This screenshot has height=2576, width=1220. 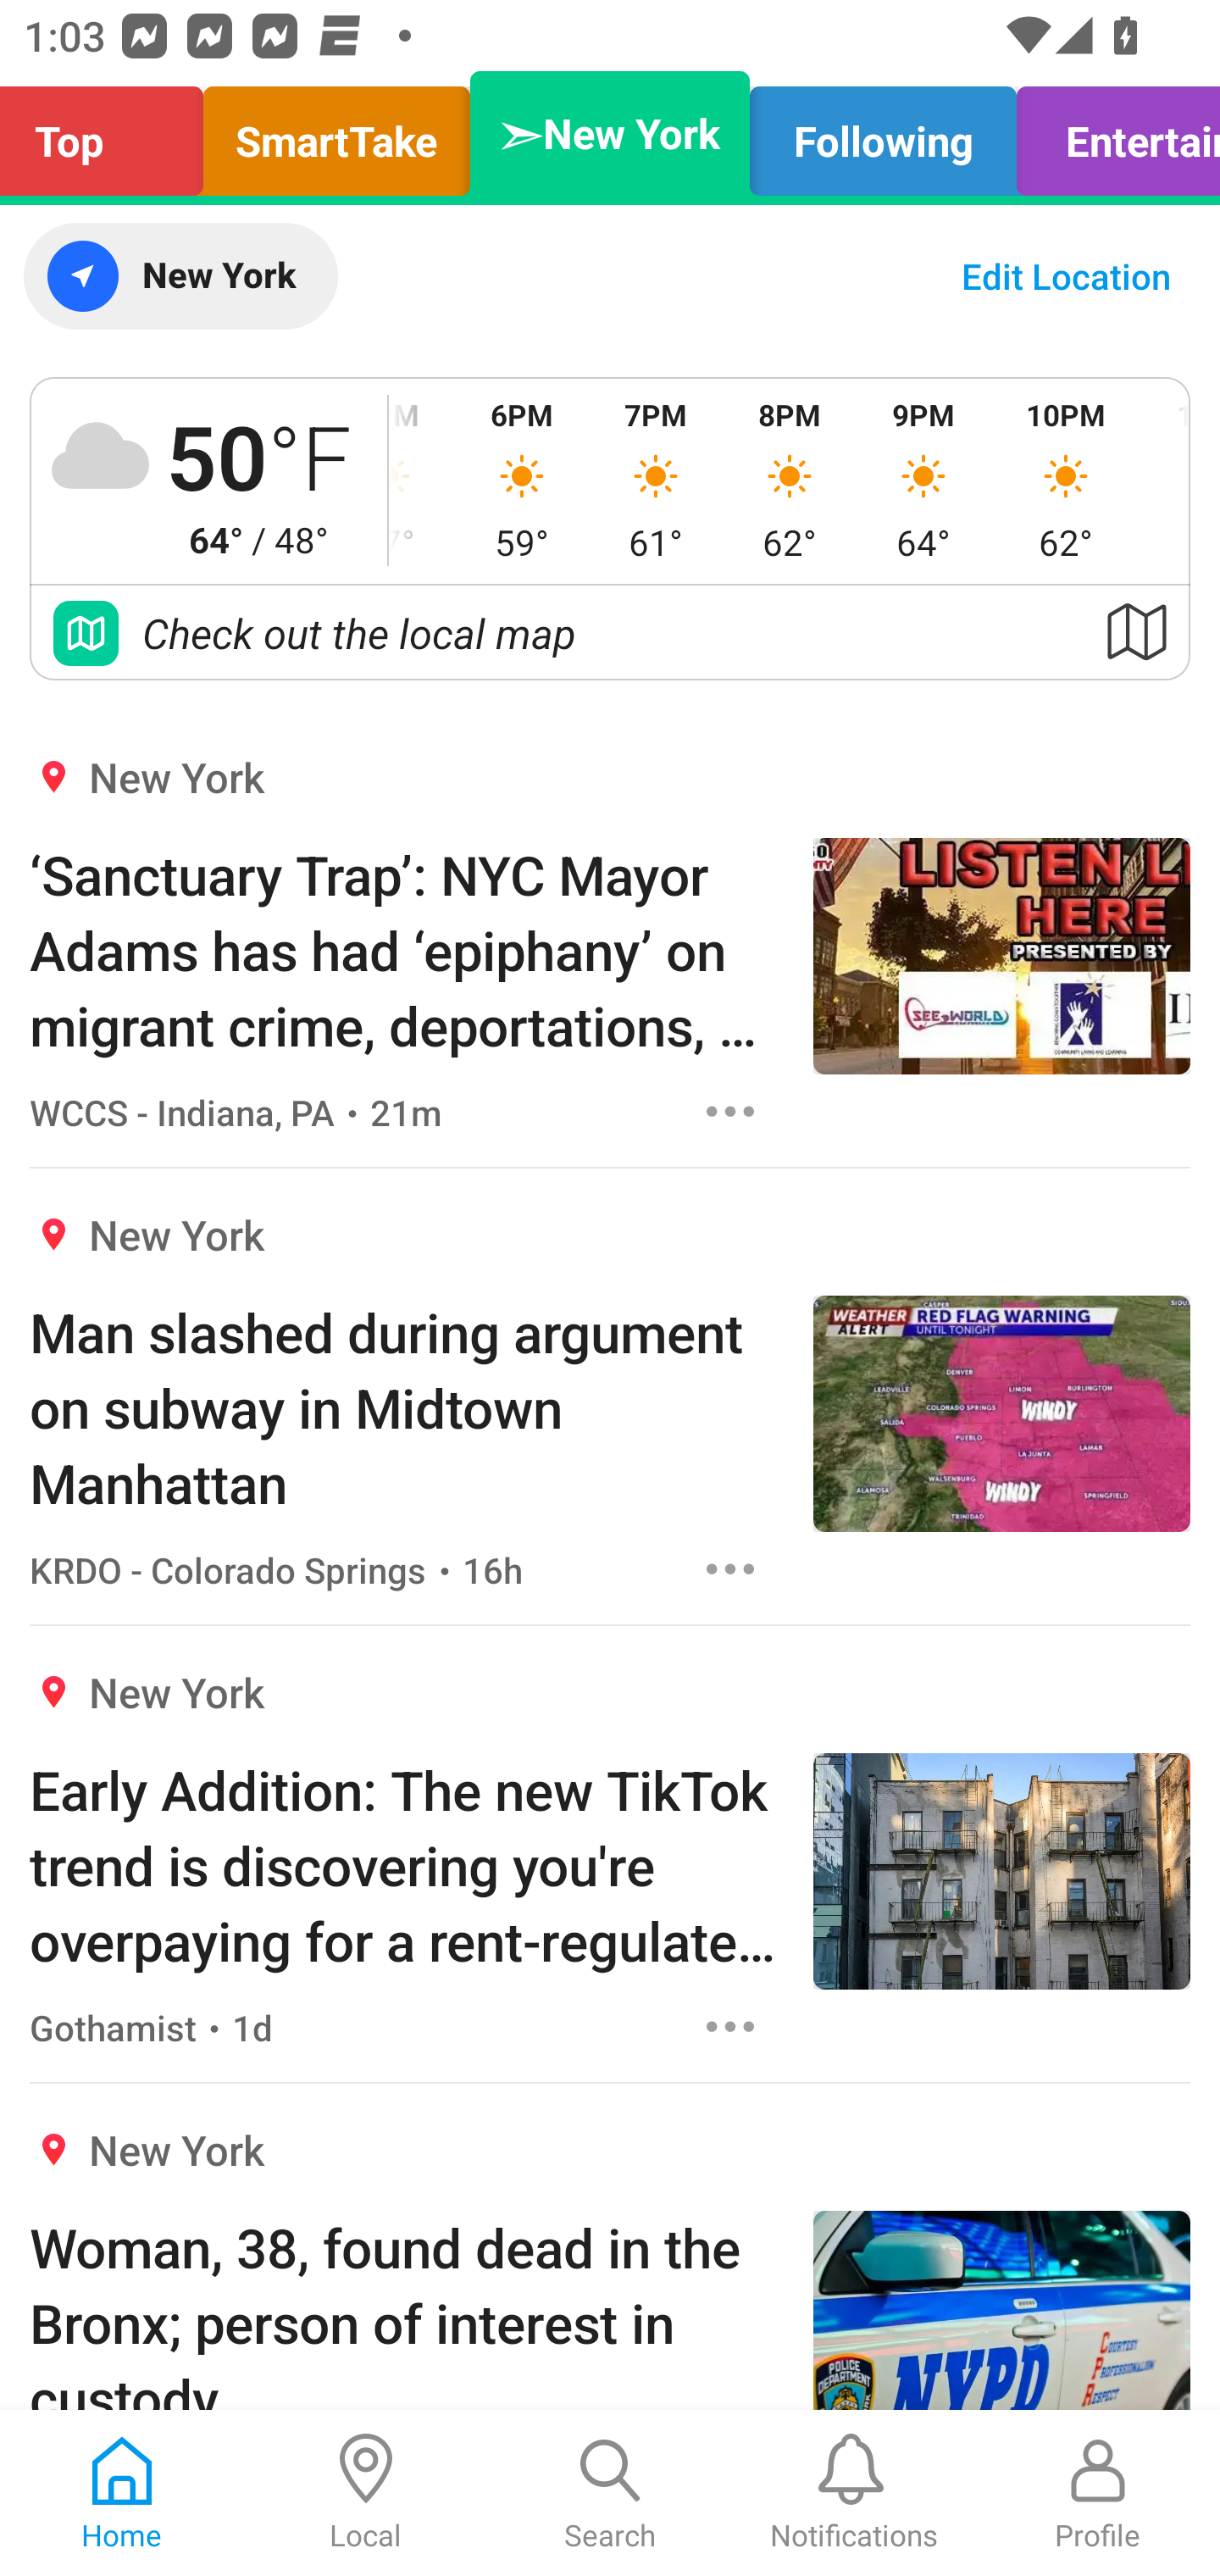 What do you see at coordinates (366, 2493) in the screenshot?
I see `Local` at bounding box center [366, 2493].